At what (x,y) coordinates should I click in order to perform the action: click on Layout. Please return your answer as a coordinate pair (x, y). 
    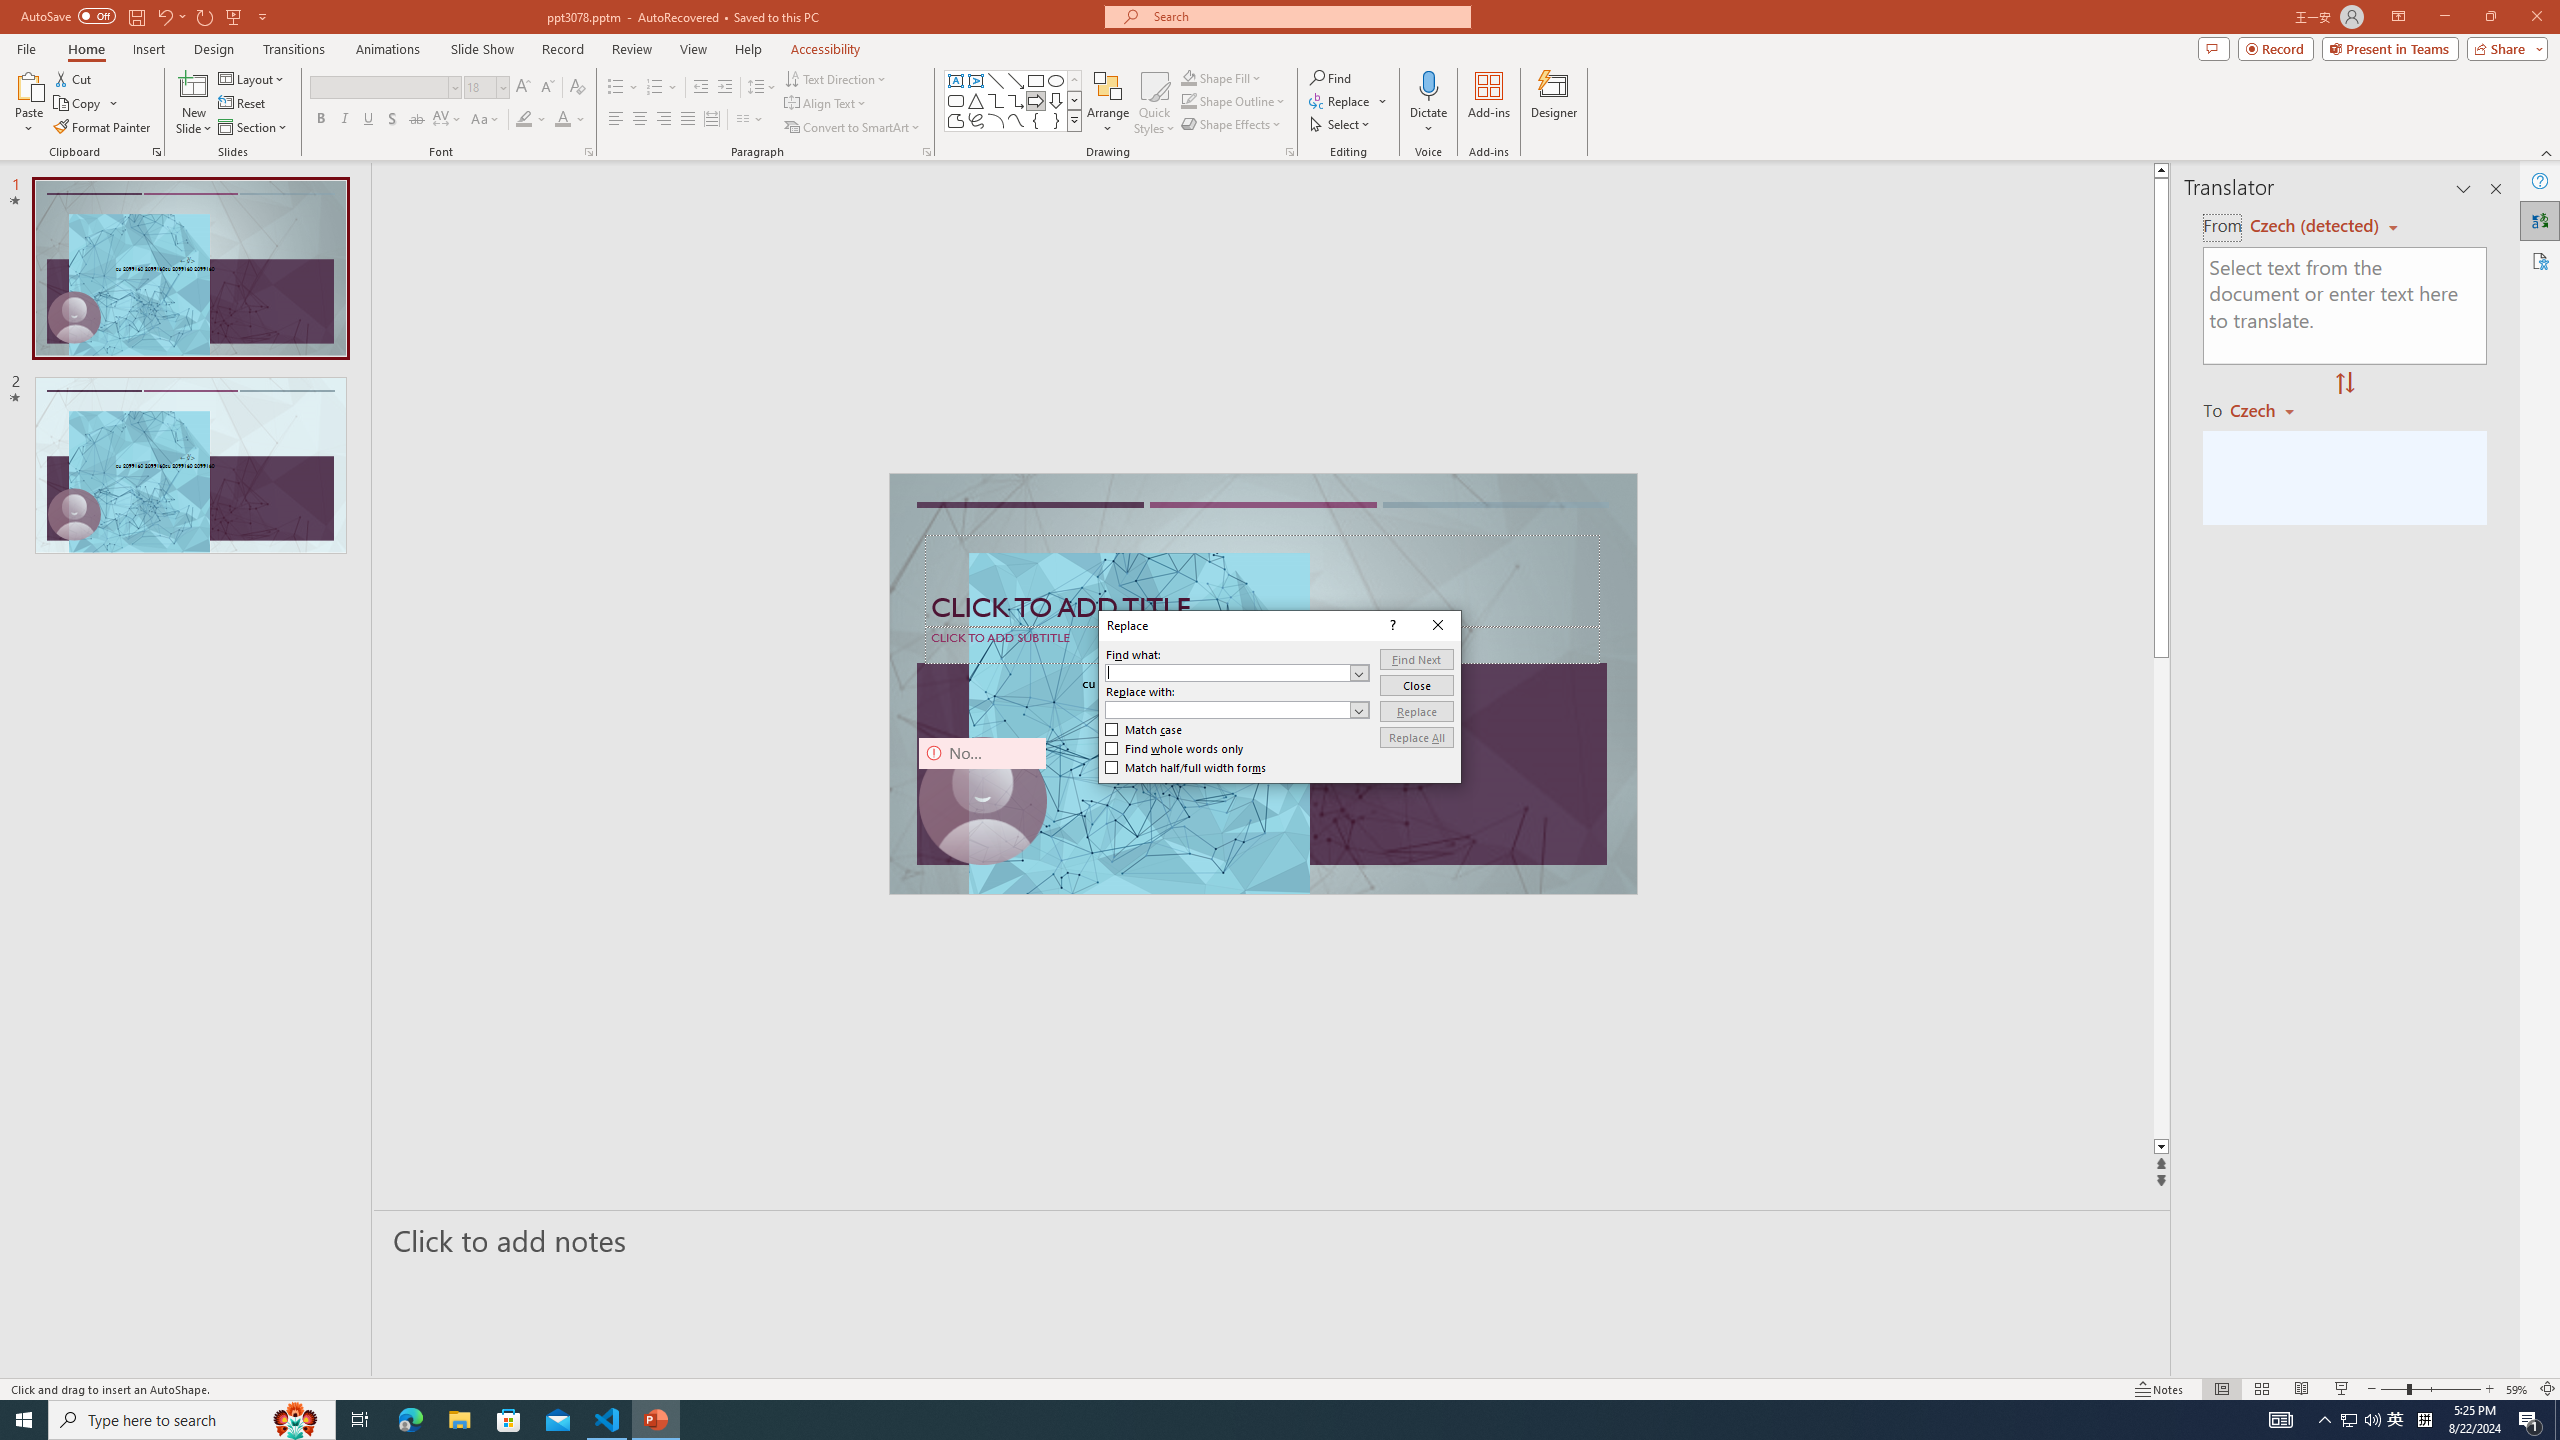
    Looking at the image, I should click on (253, 78).